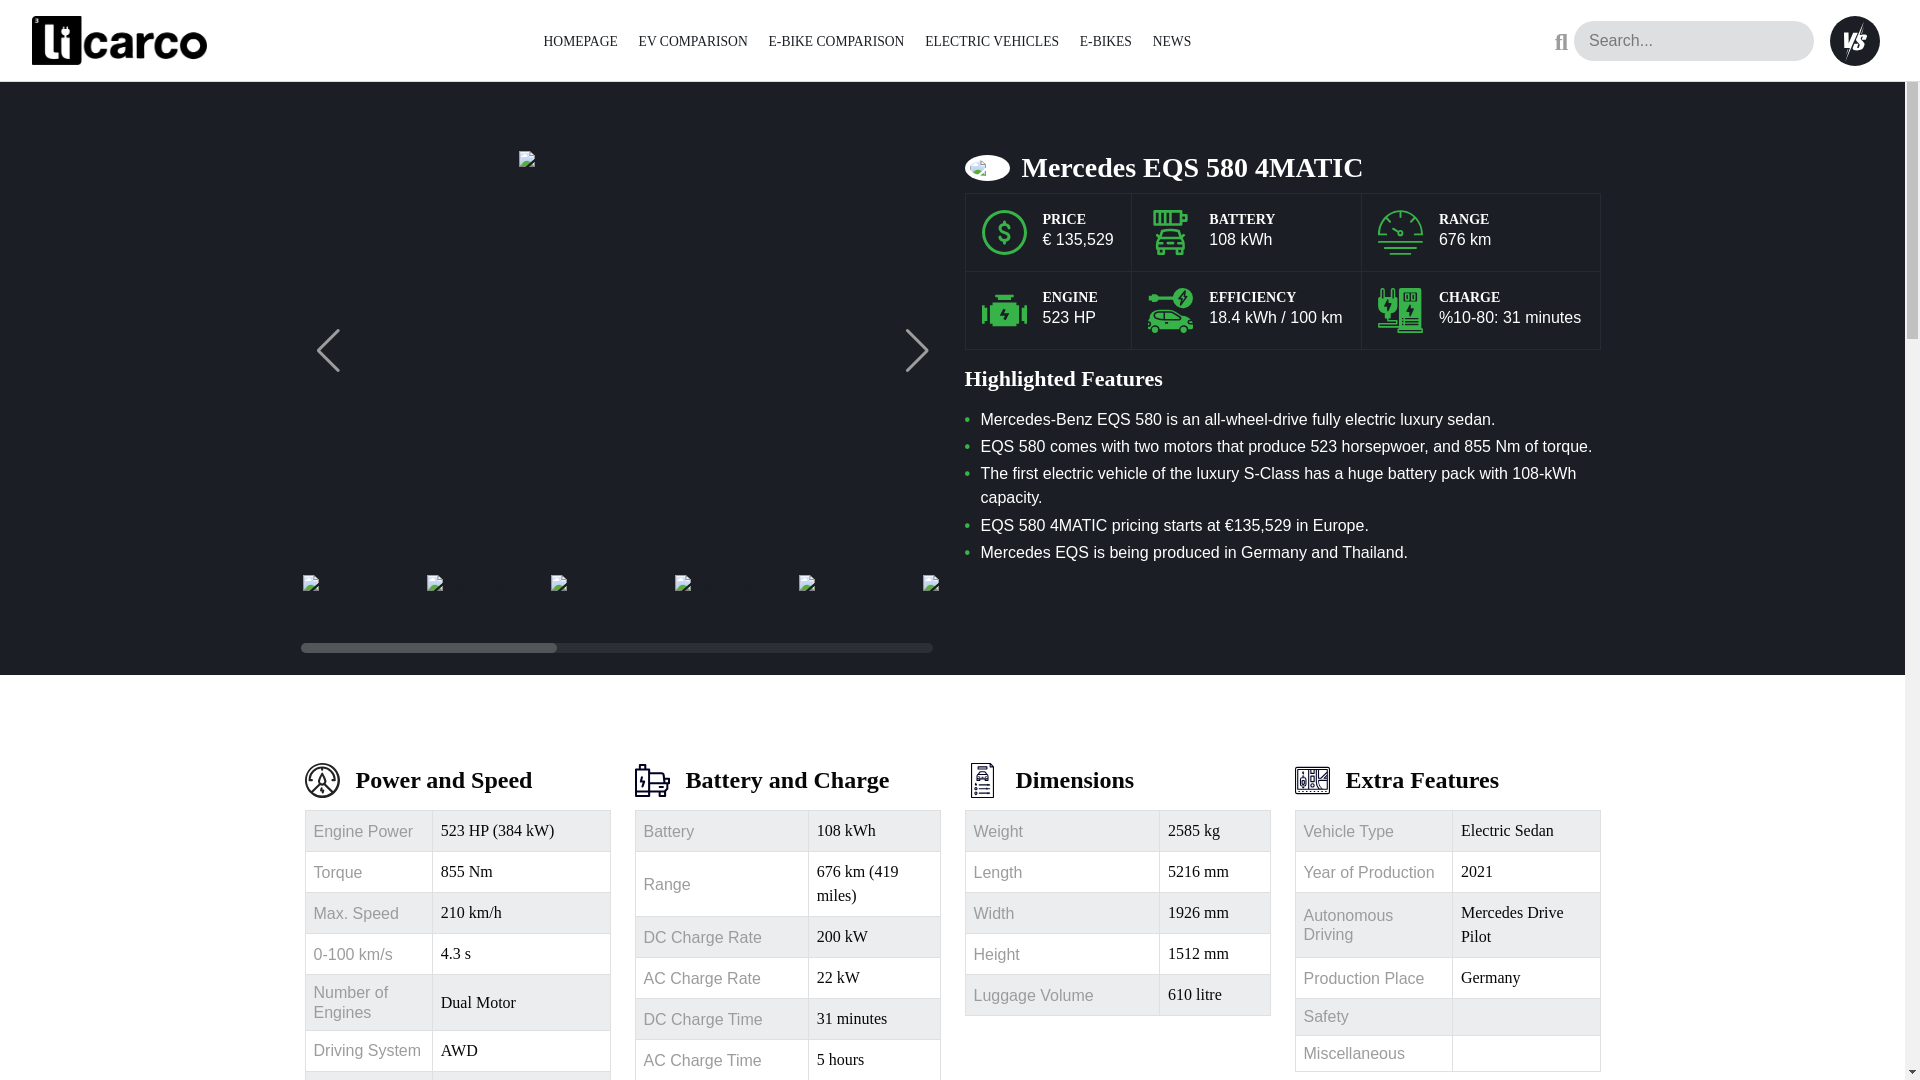 This screenshot has width=1920, height=1080. What do you see at coordinates (848, 604) in the screenshot?
I see `mercedes-eqs-range-wltpe-epa` at bounding box center [848, 604].